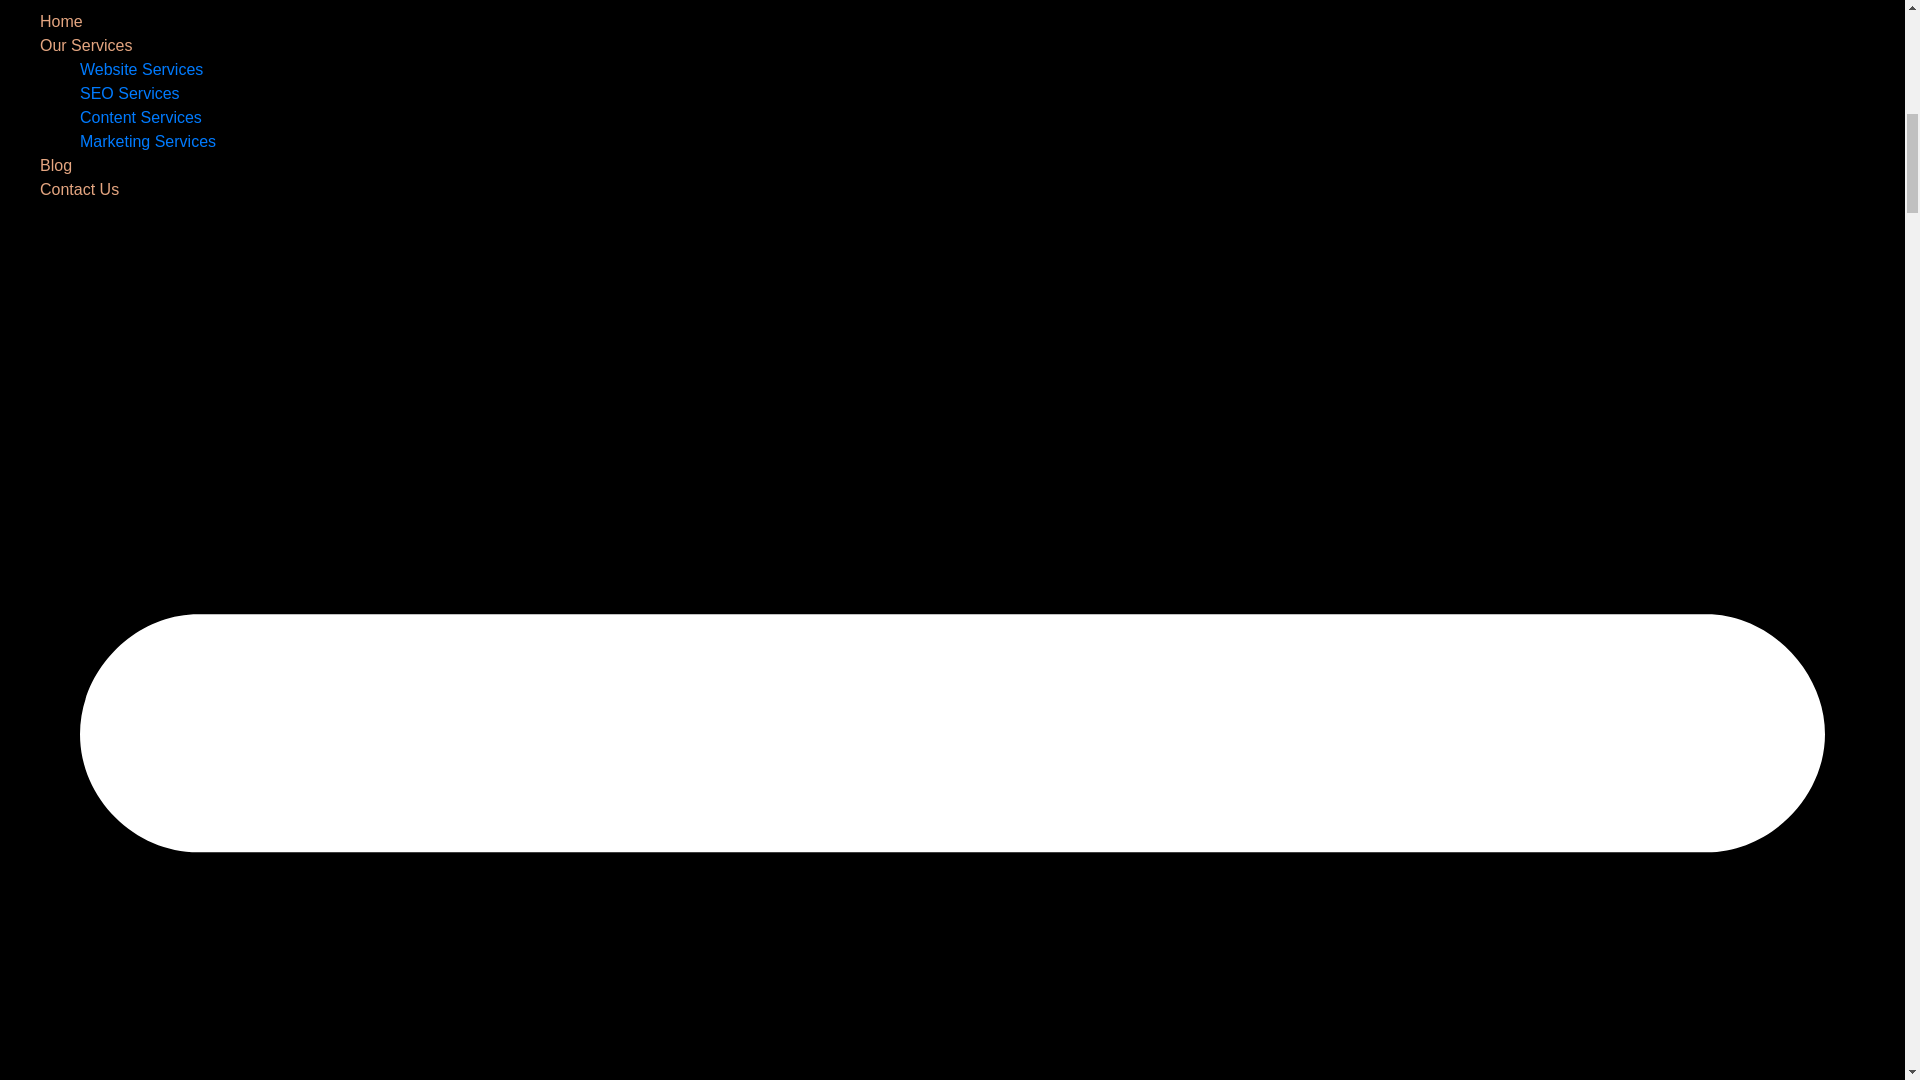  What do you see at coordinates (86, 45) in the screenshot?
I see `Our Services` at bounding box center [86, 45].